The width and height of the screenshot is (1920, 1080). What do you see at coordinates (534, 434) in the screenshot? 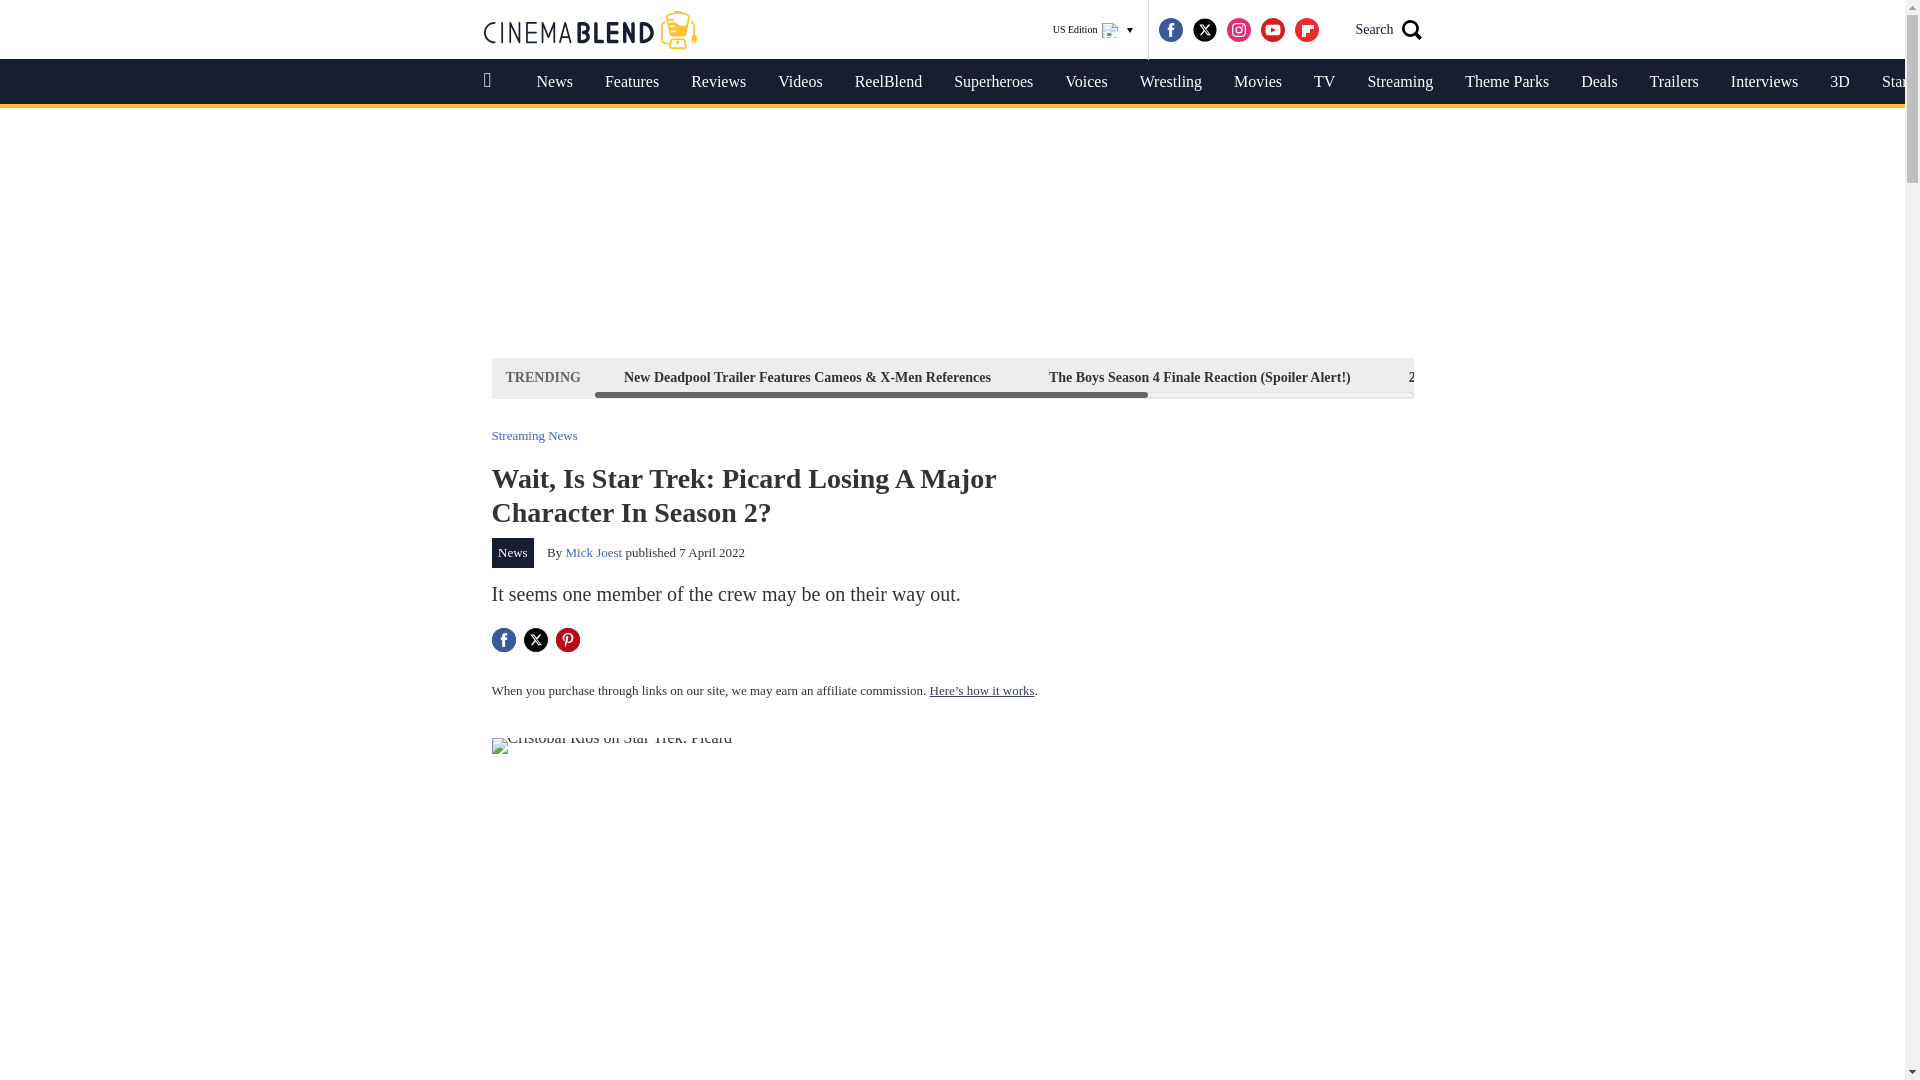
I see `Streaming News` at bounding box center [534, 434].